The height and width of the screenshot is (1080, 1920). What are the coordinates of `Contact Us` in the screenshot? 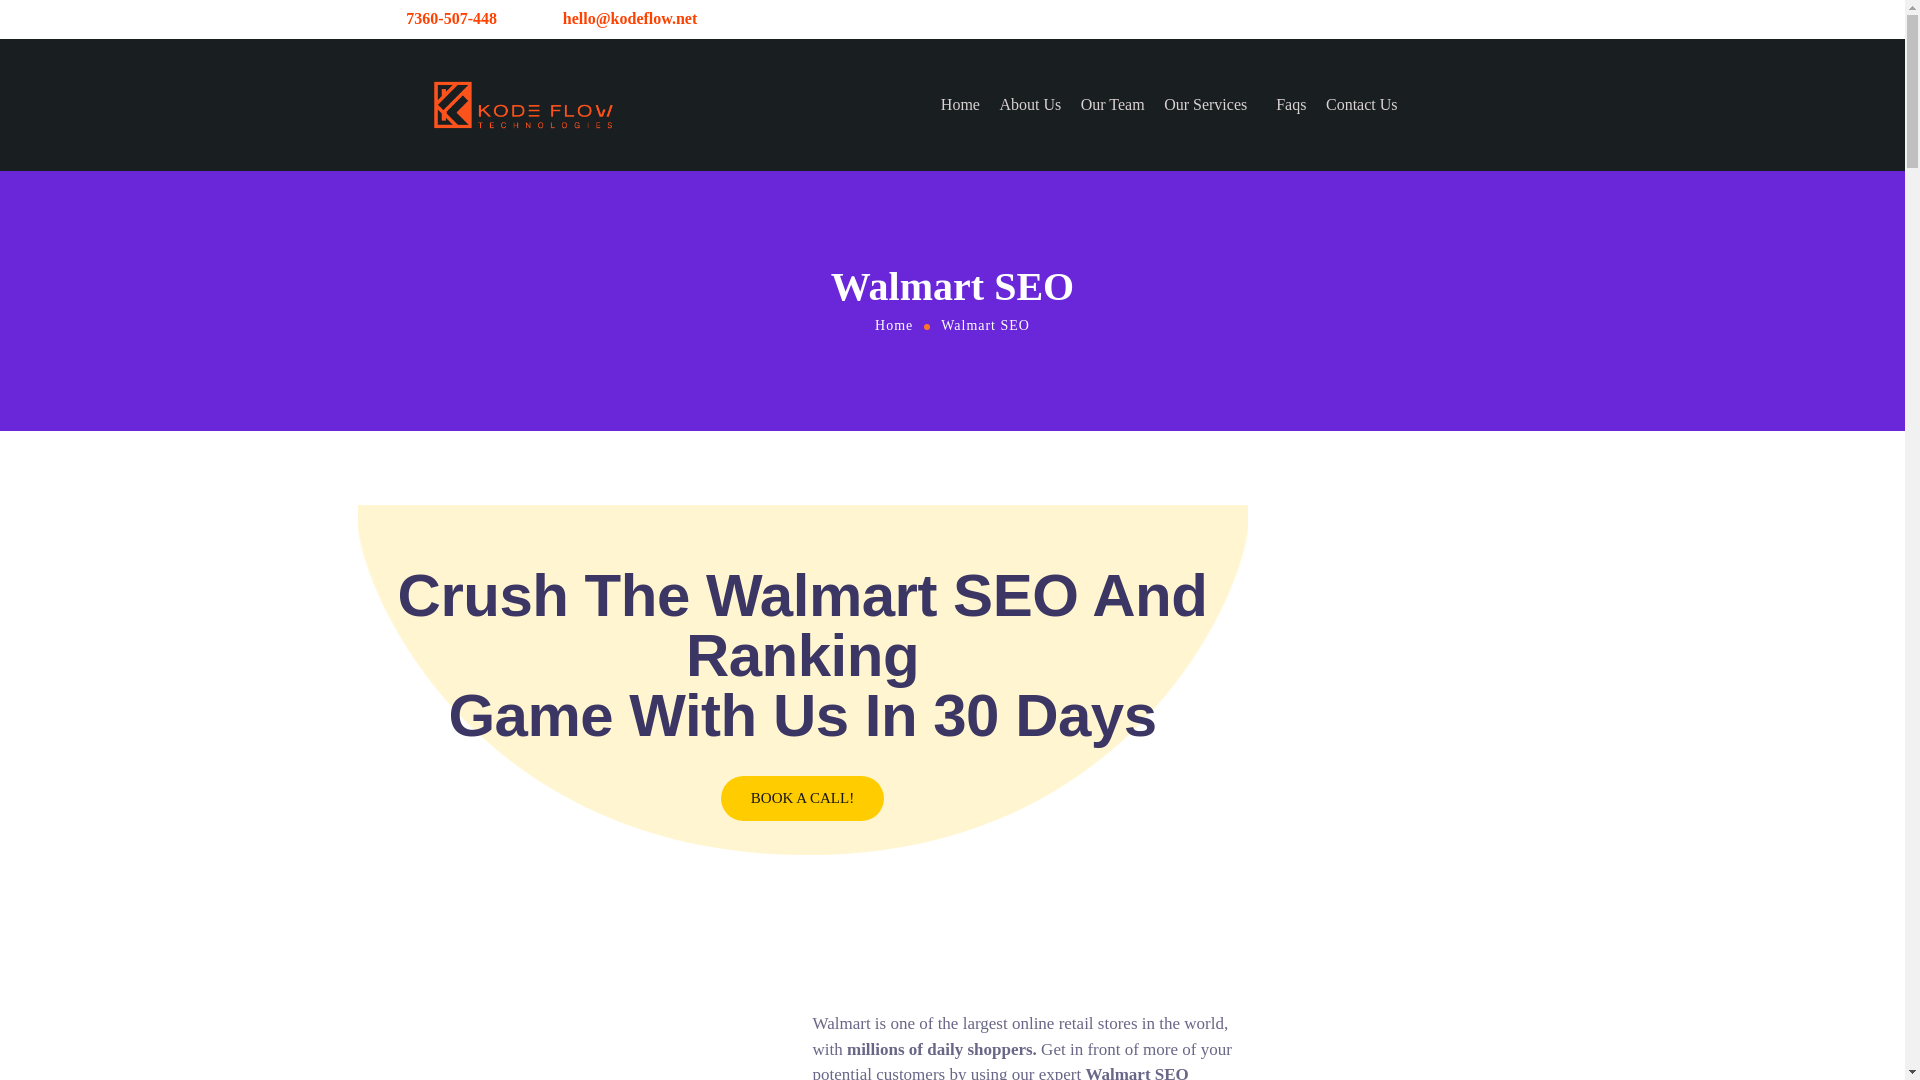 It's located at (1362, 105).